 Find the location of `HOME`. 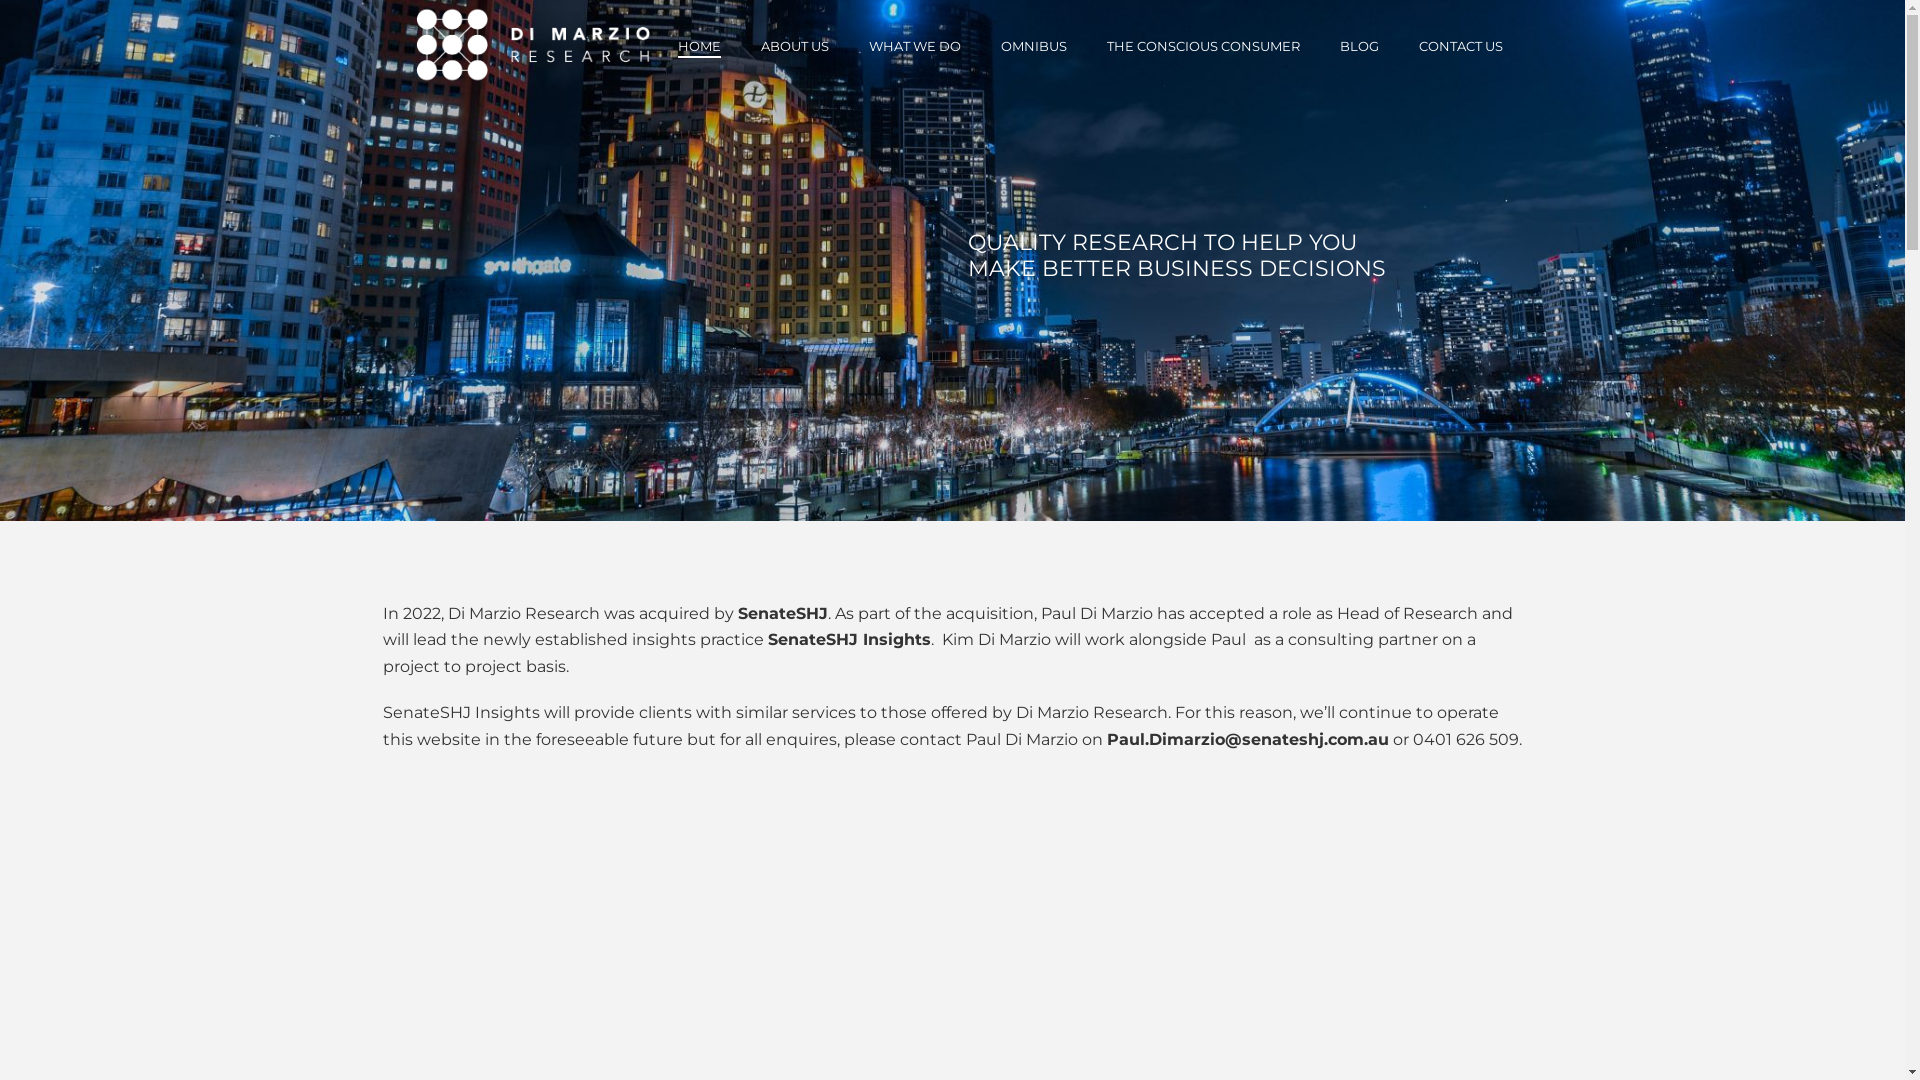

HOME is located at coordinates (700, 46).